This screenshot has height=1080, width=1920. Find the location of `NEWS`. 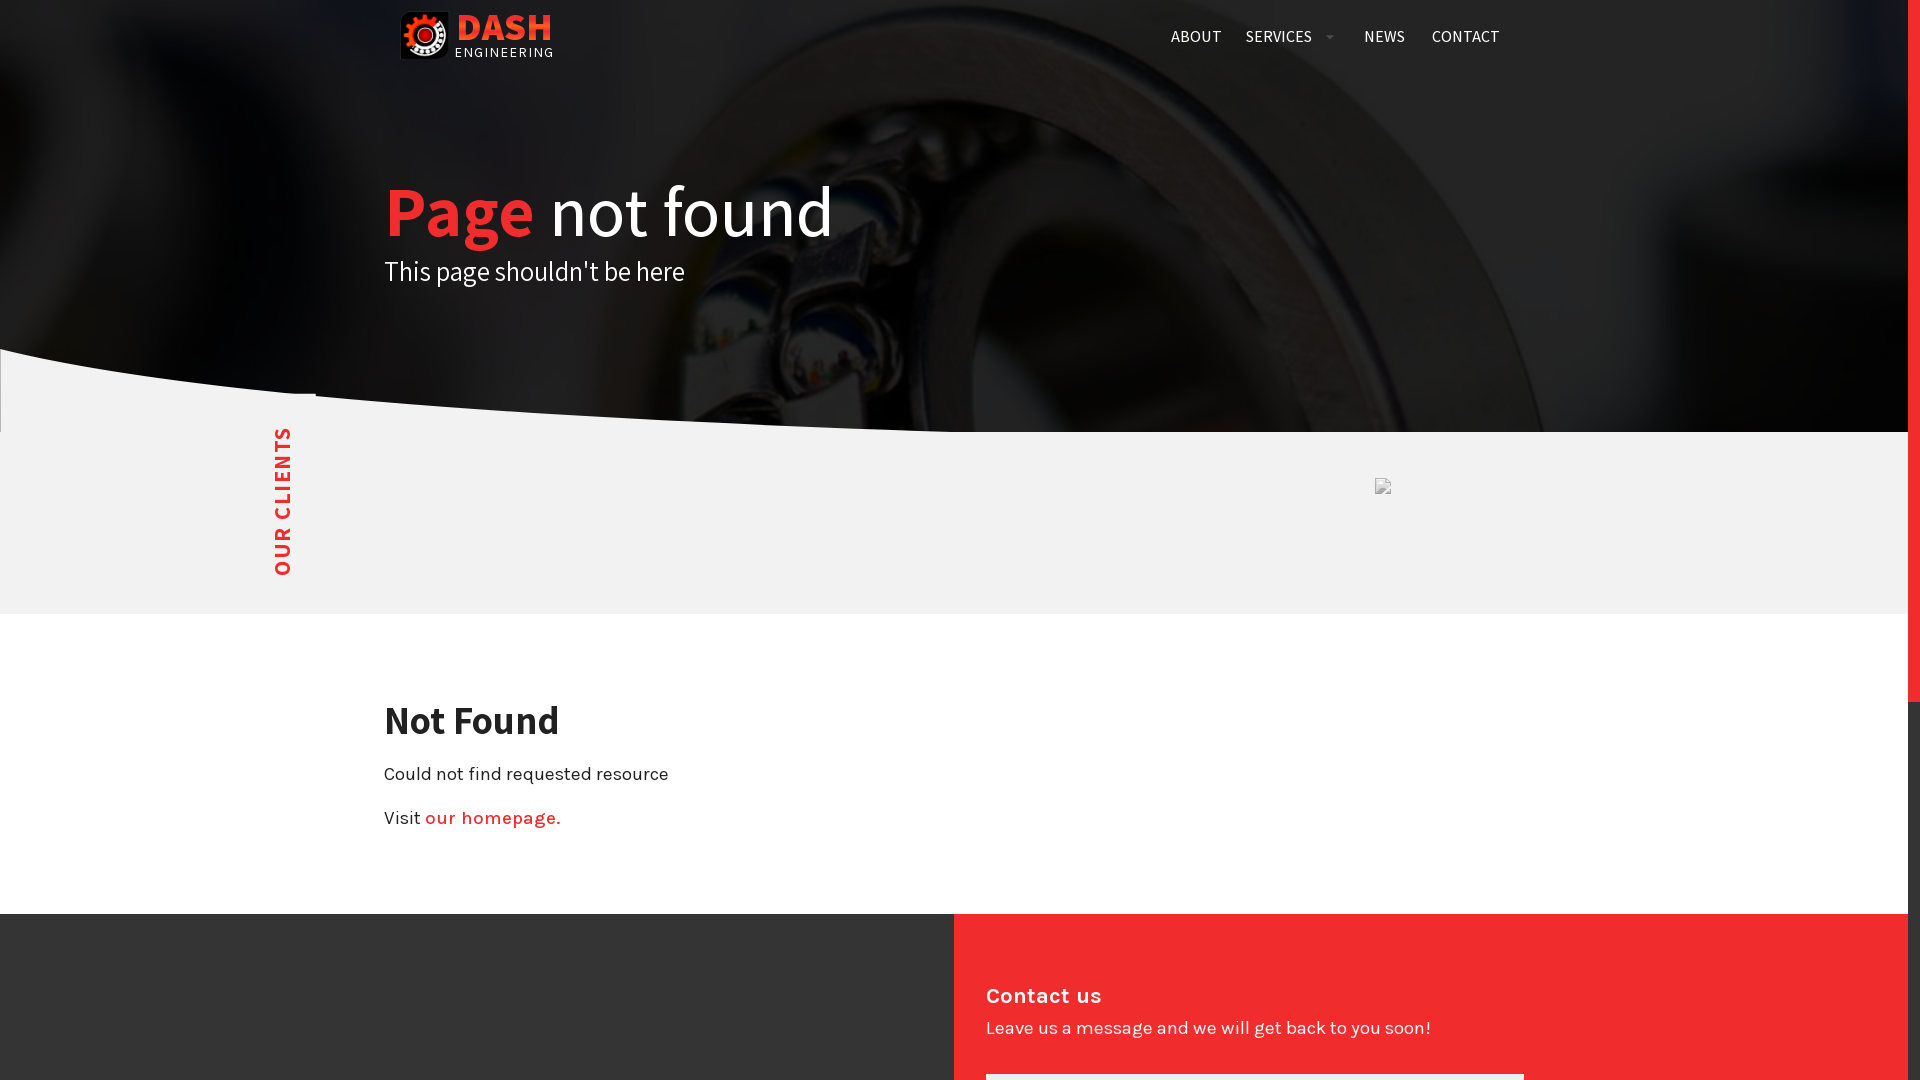

NEWS is located at coordinates (1384, 37).